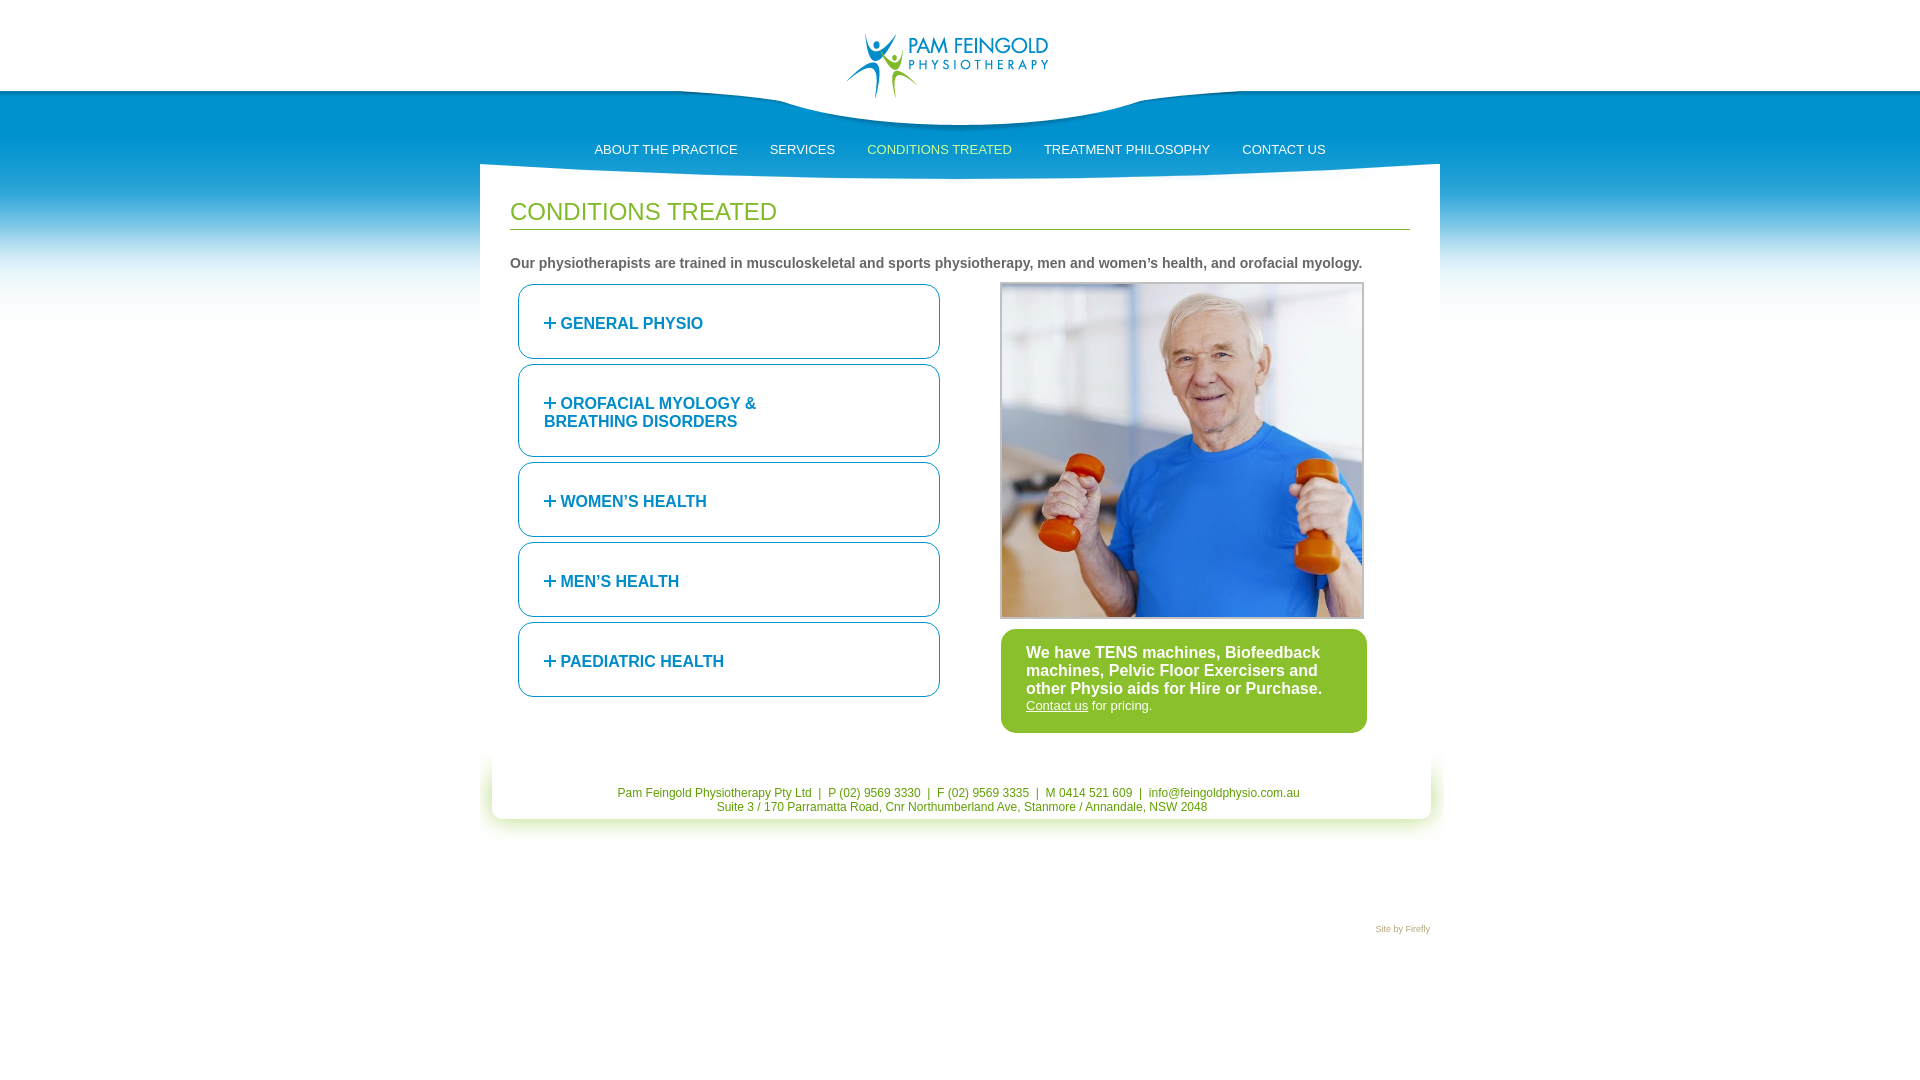 The height and width of the screenshot is (1080, 1920). I want to click on TREATMENT PHILOSOPHY, so click(1127, 150).